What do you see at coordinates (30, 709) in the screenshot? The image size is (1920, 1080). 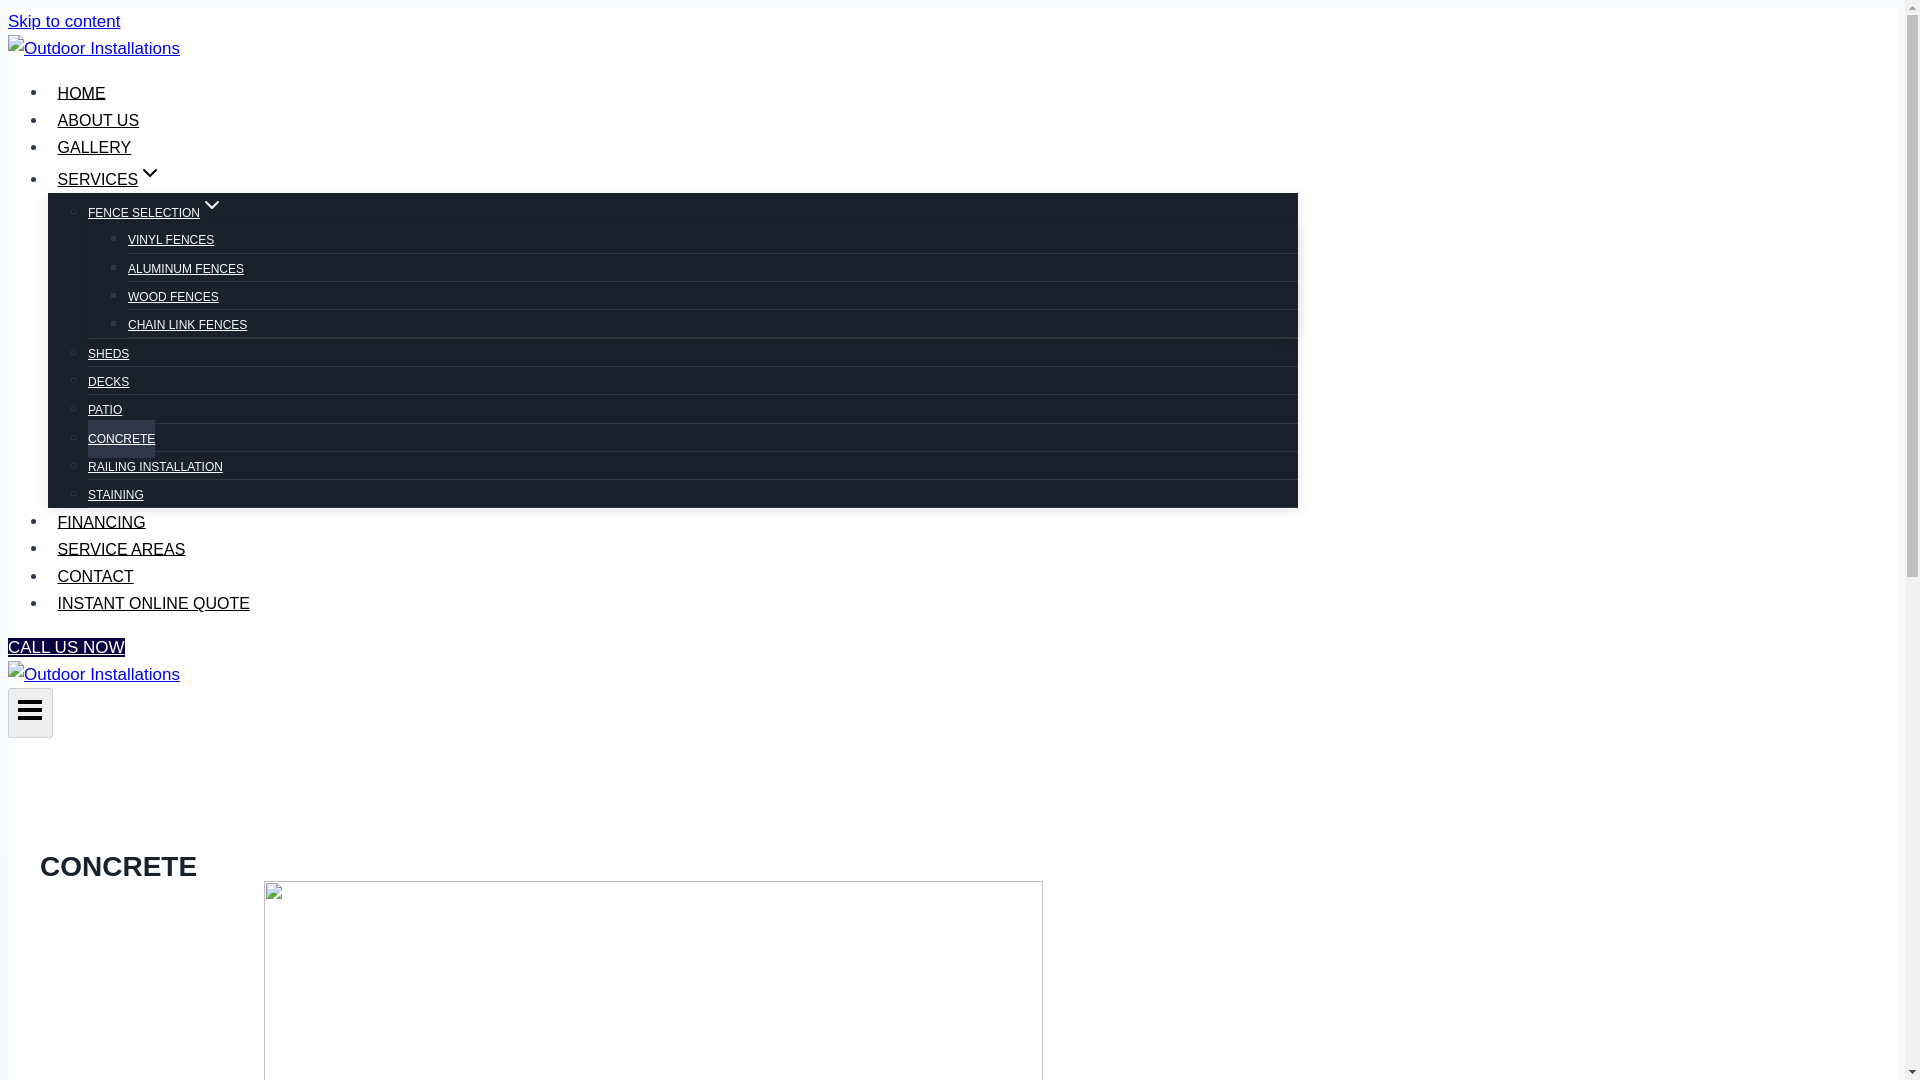 I see `Toggle Menu` at bounding box center [30, 709].